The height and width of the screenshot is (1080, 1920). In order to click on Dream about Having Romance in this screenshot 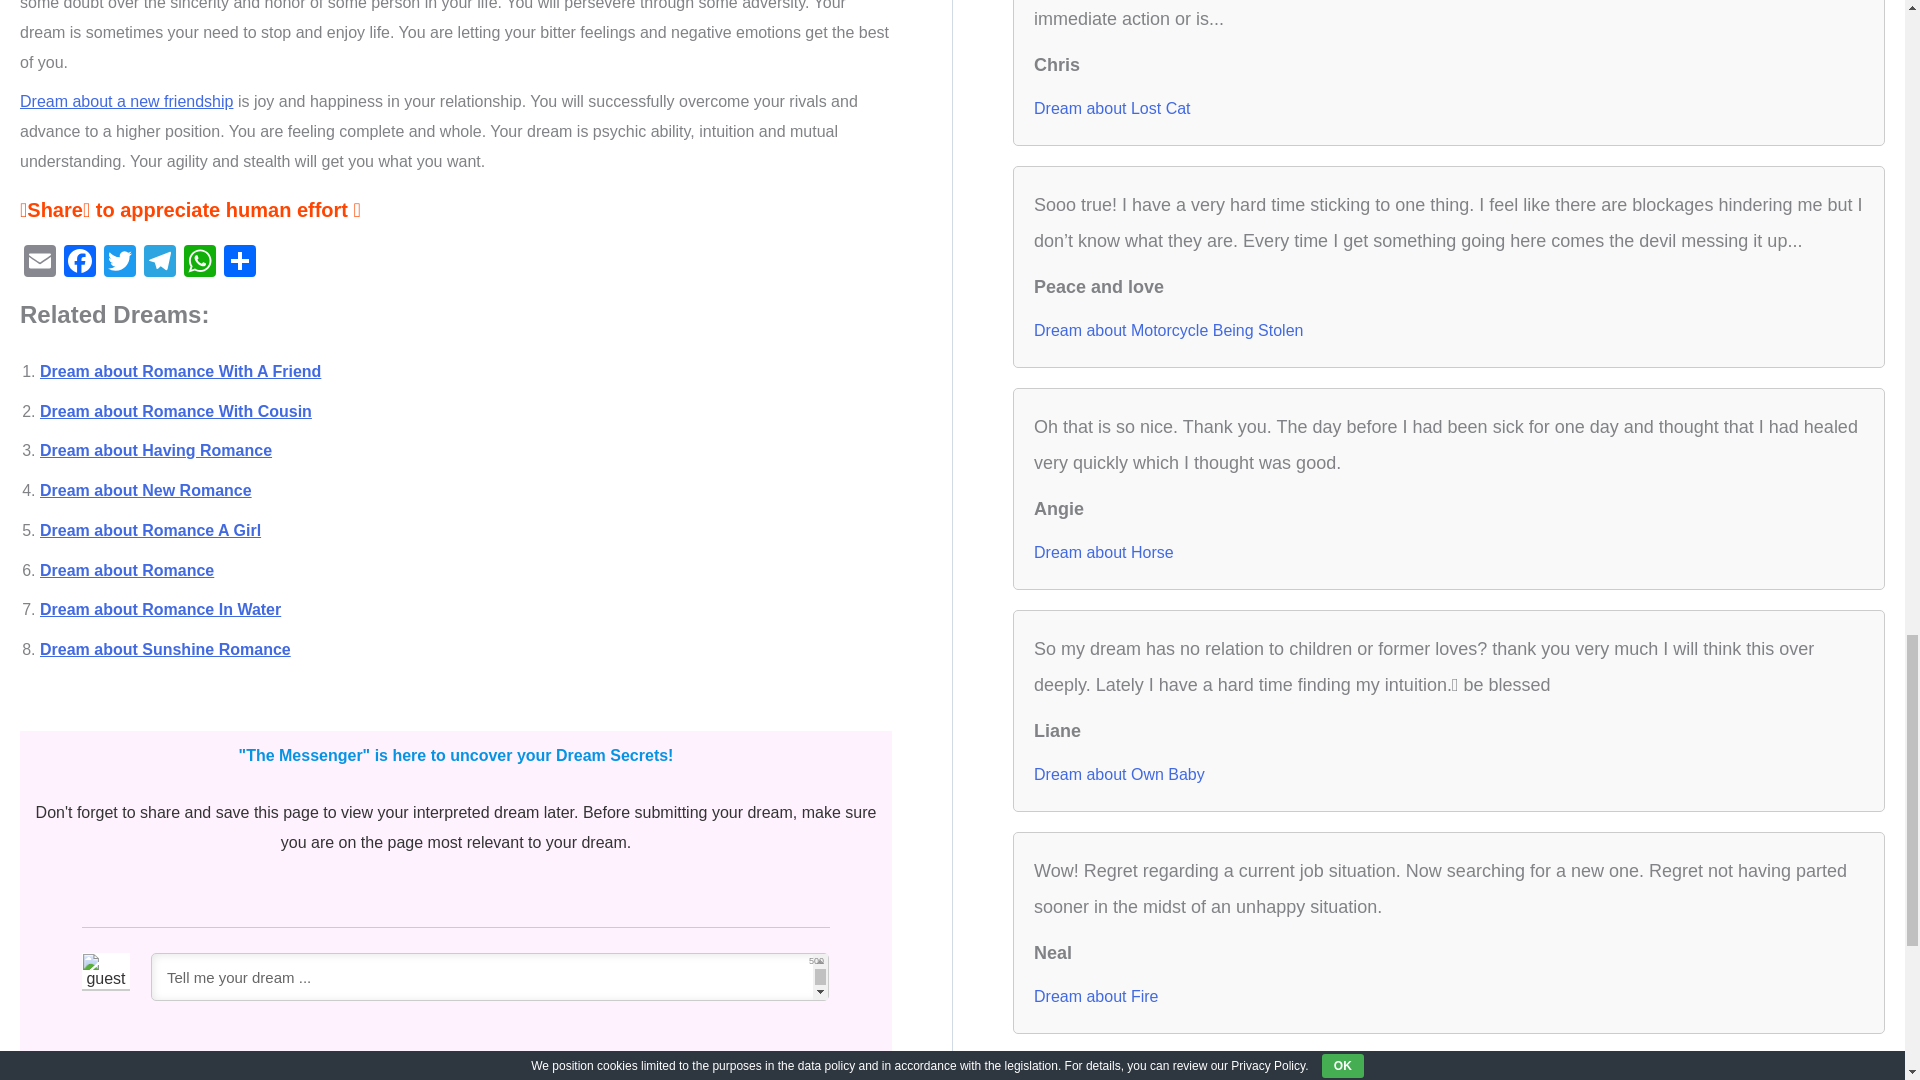, I will do `click(156, 450)`.